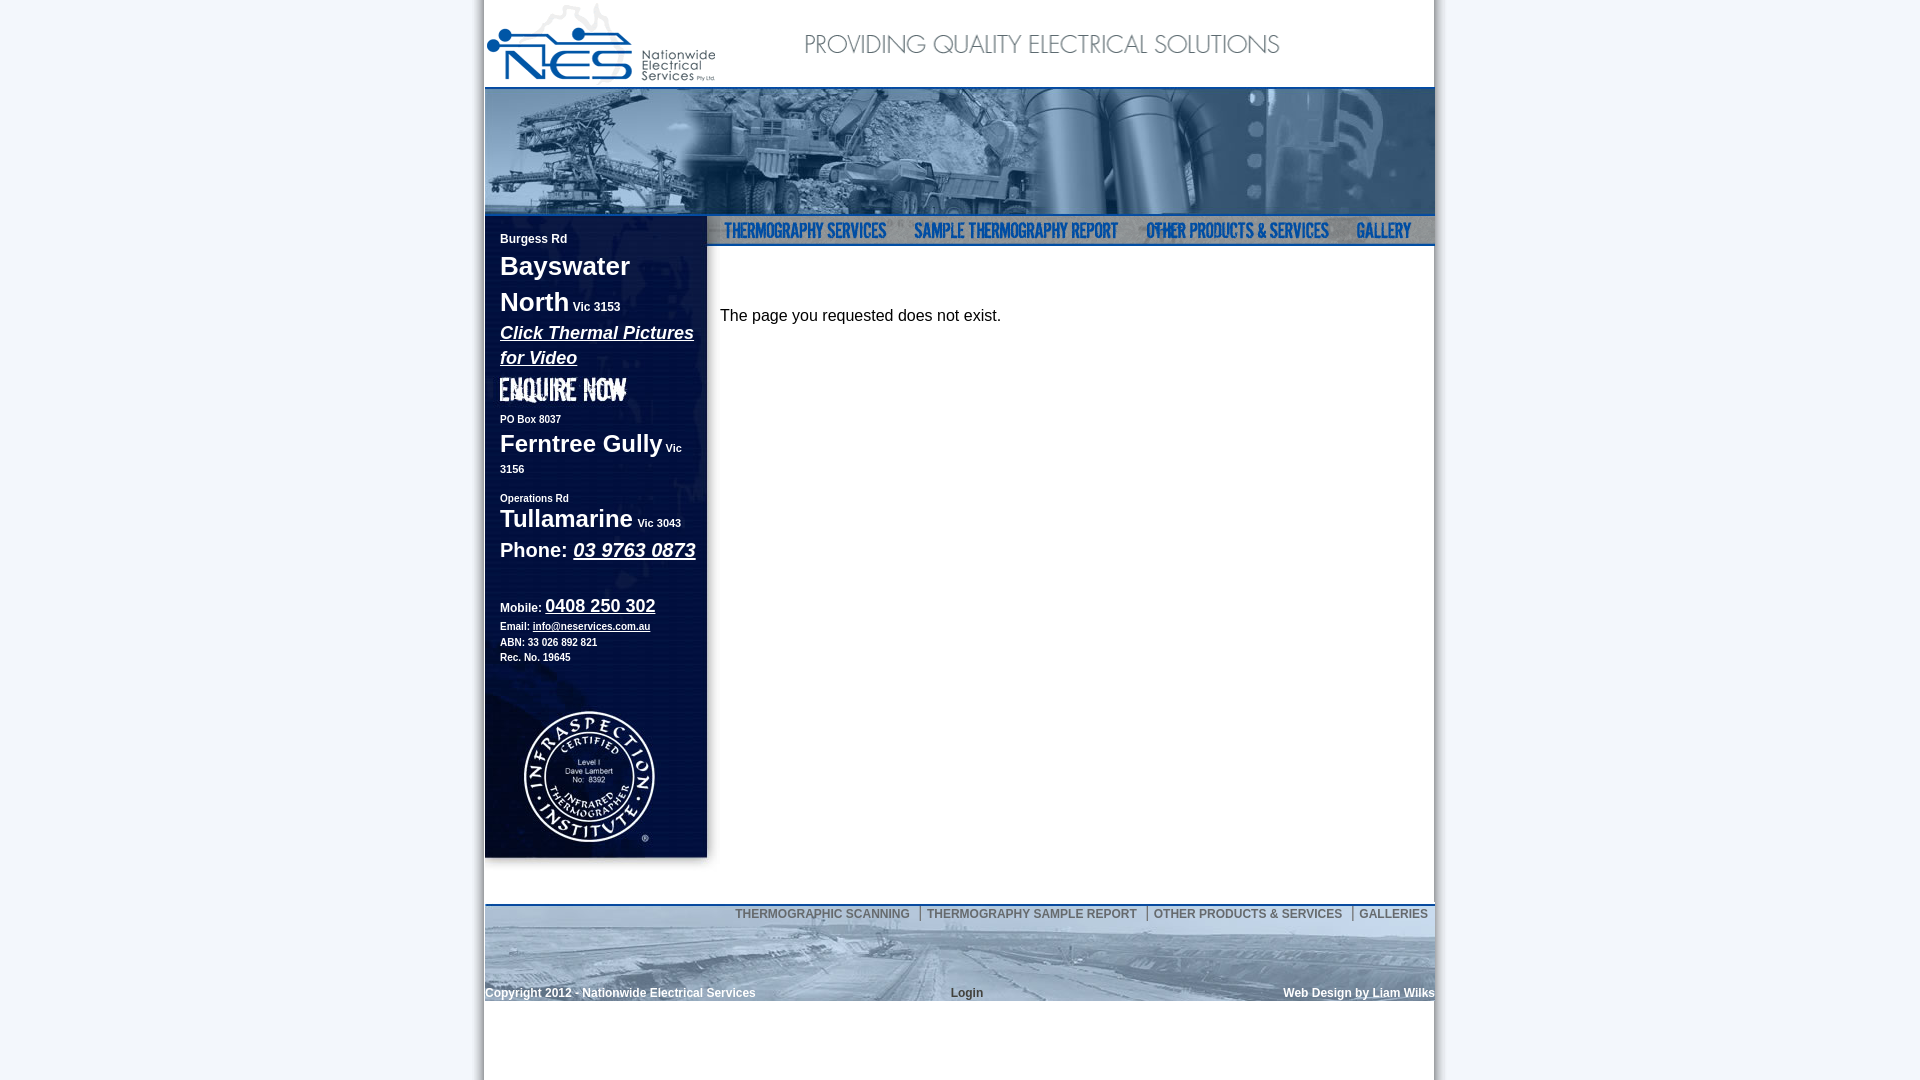 The image size is (1920, 1080). Describe the element at coordinates (1236, 231) in the screenshot. I see `Other Products & Services` at that location.